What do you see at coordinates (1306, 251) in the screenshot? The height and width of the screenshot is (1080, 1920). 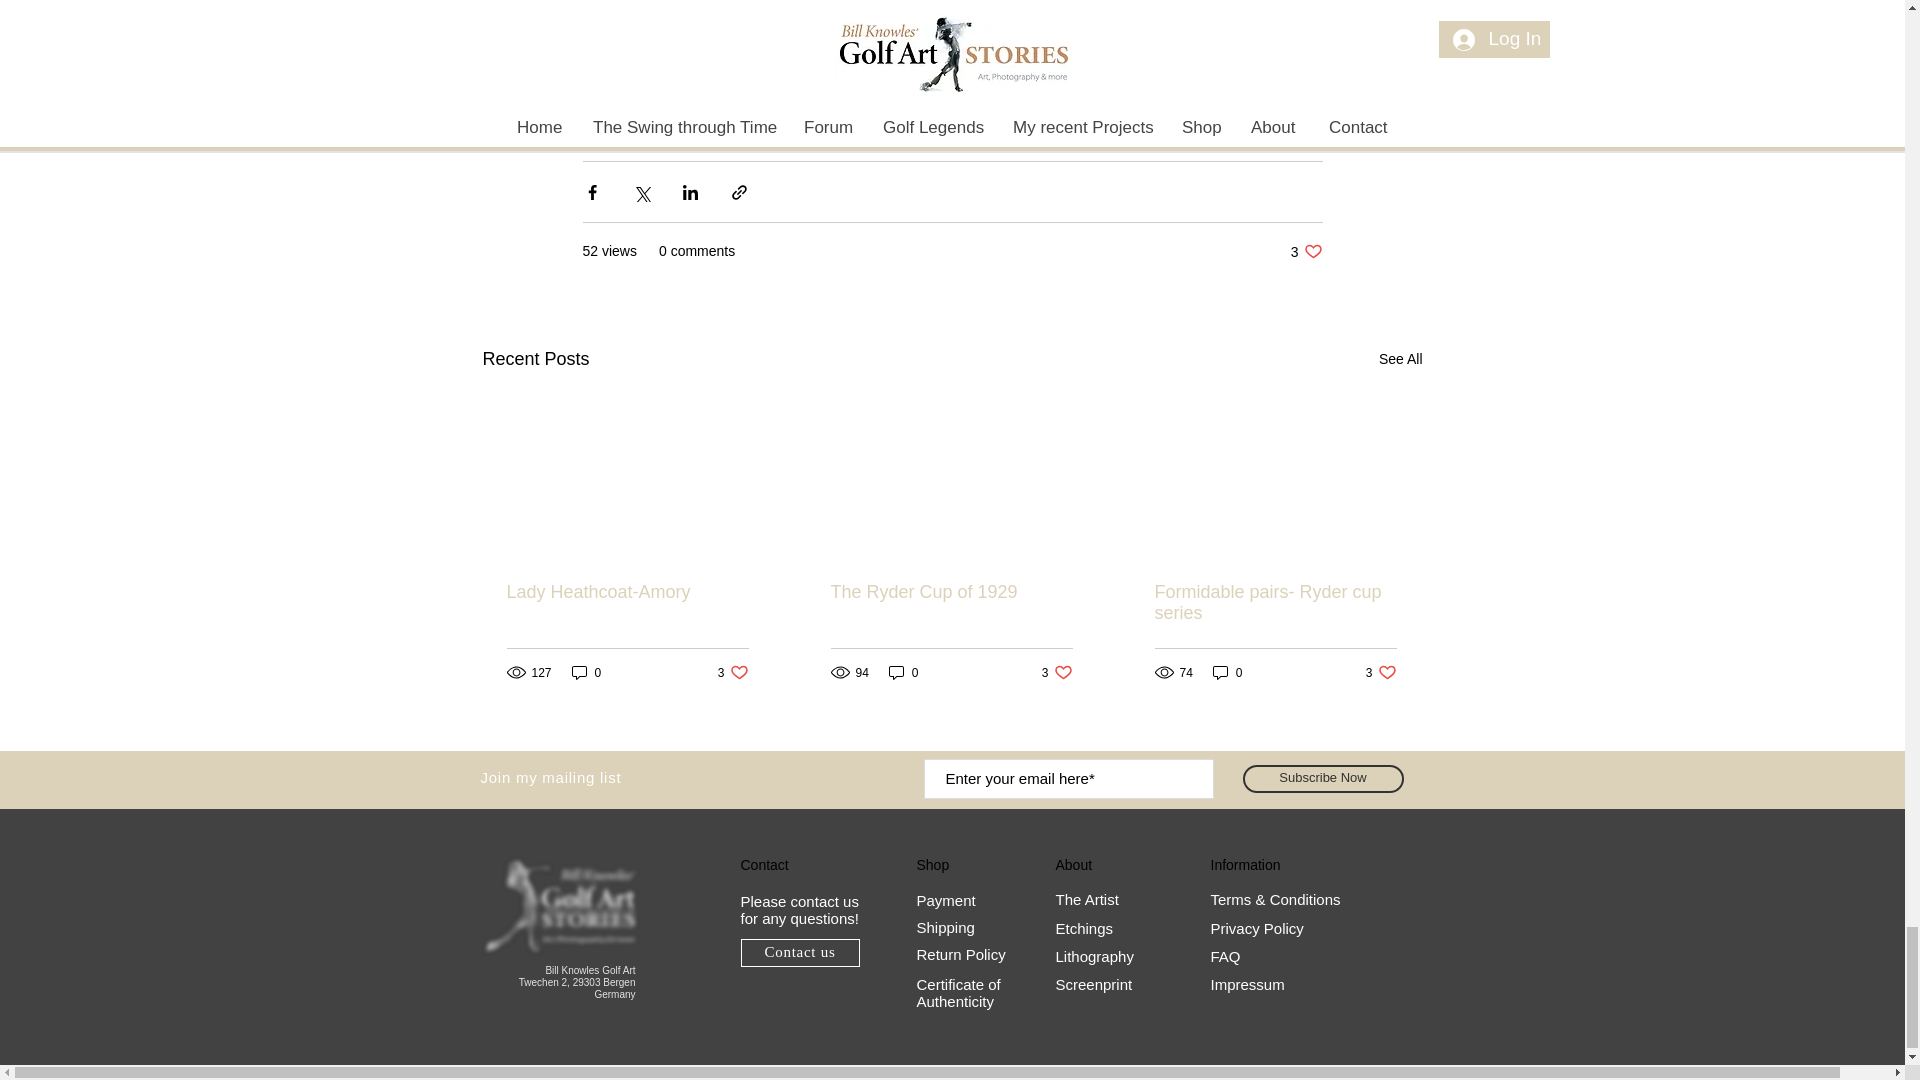 I see `0` at bounding box center [1306, 251].